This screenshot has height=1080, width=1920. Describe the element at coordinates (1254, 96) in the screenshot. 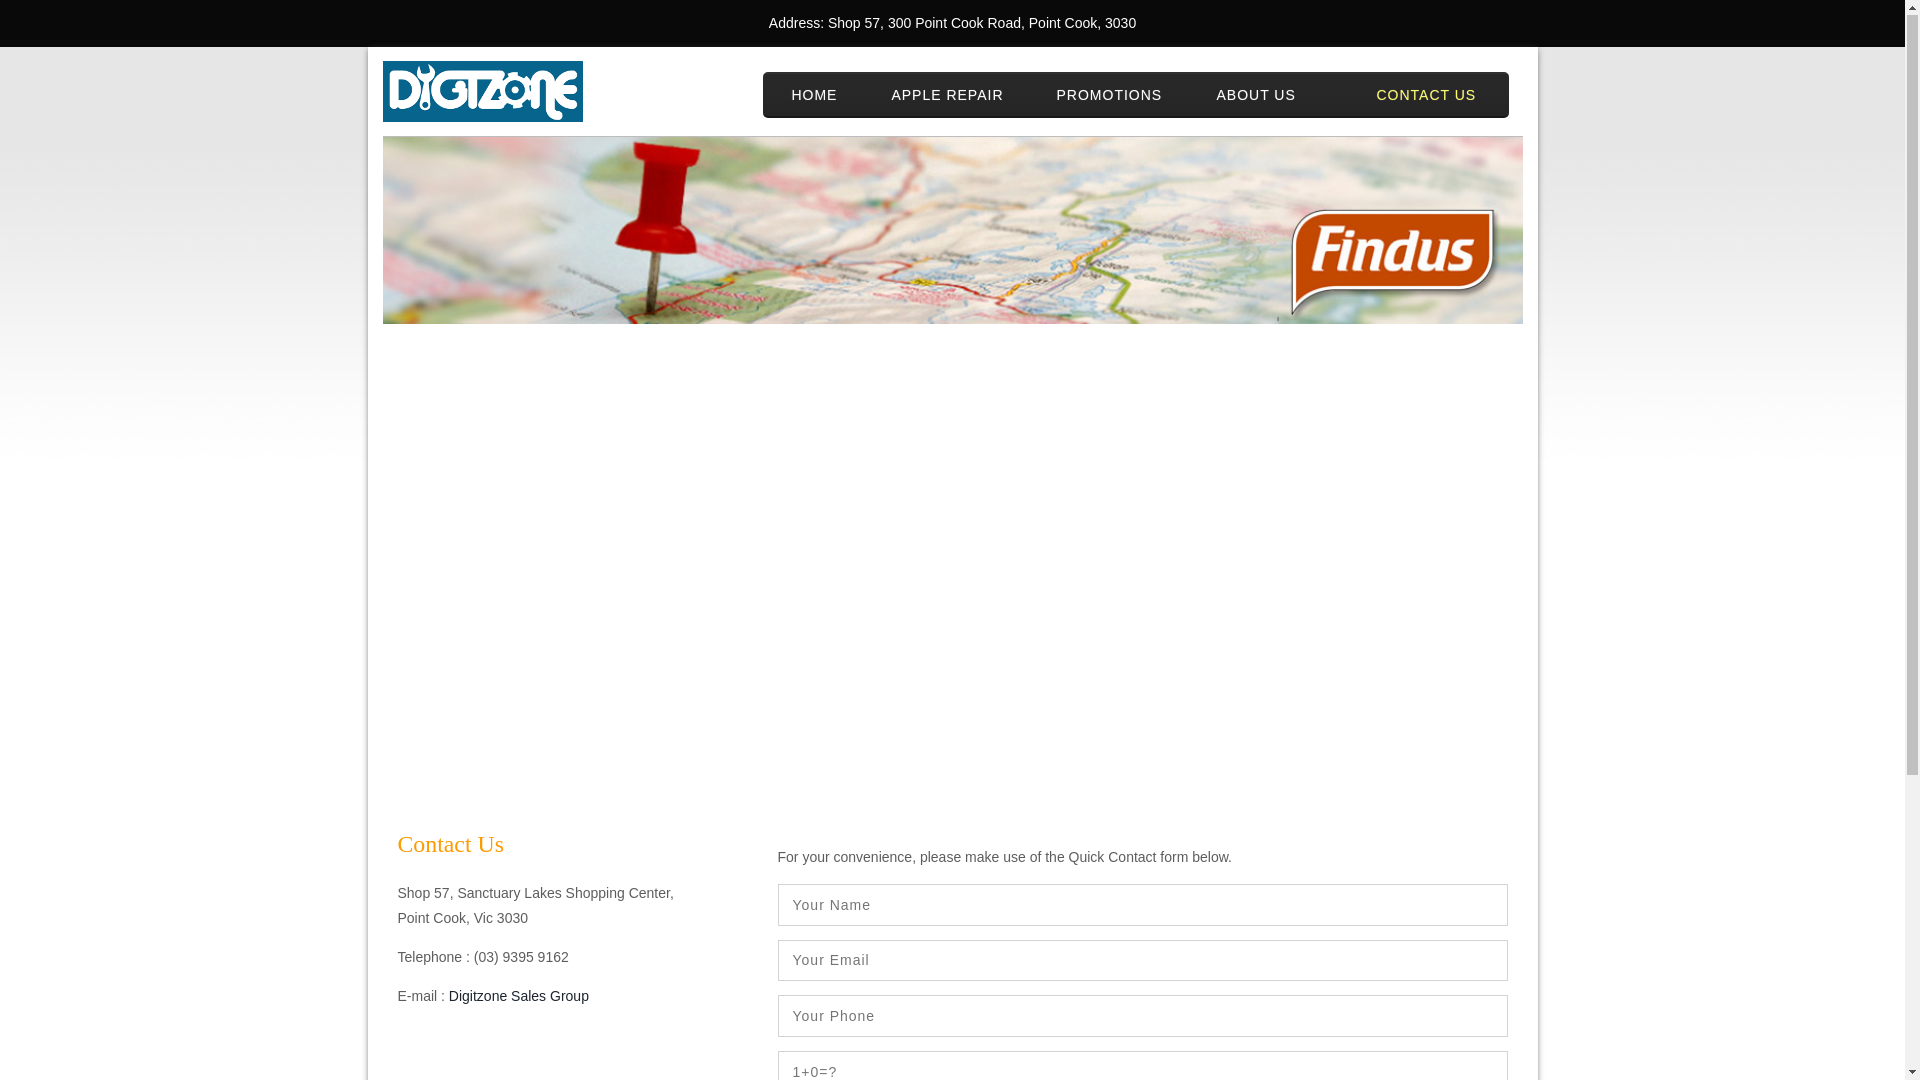

I see `ABOUT US` at that location.